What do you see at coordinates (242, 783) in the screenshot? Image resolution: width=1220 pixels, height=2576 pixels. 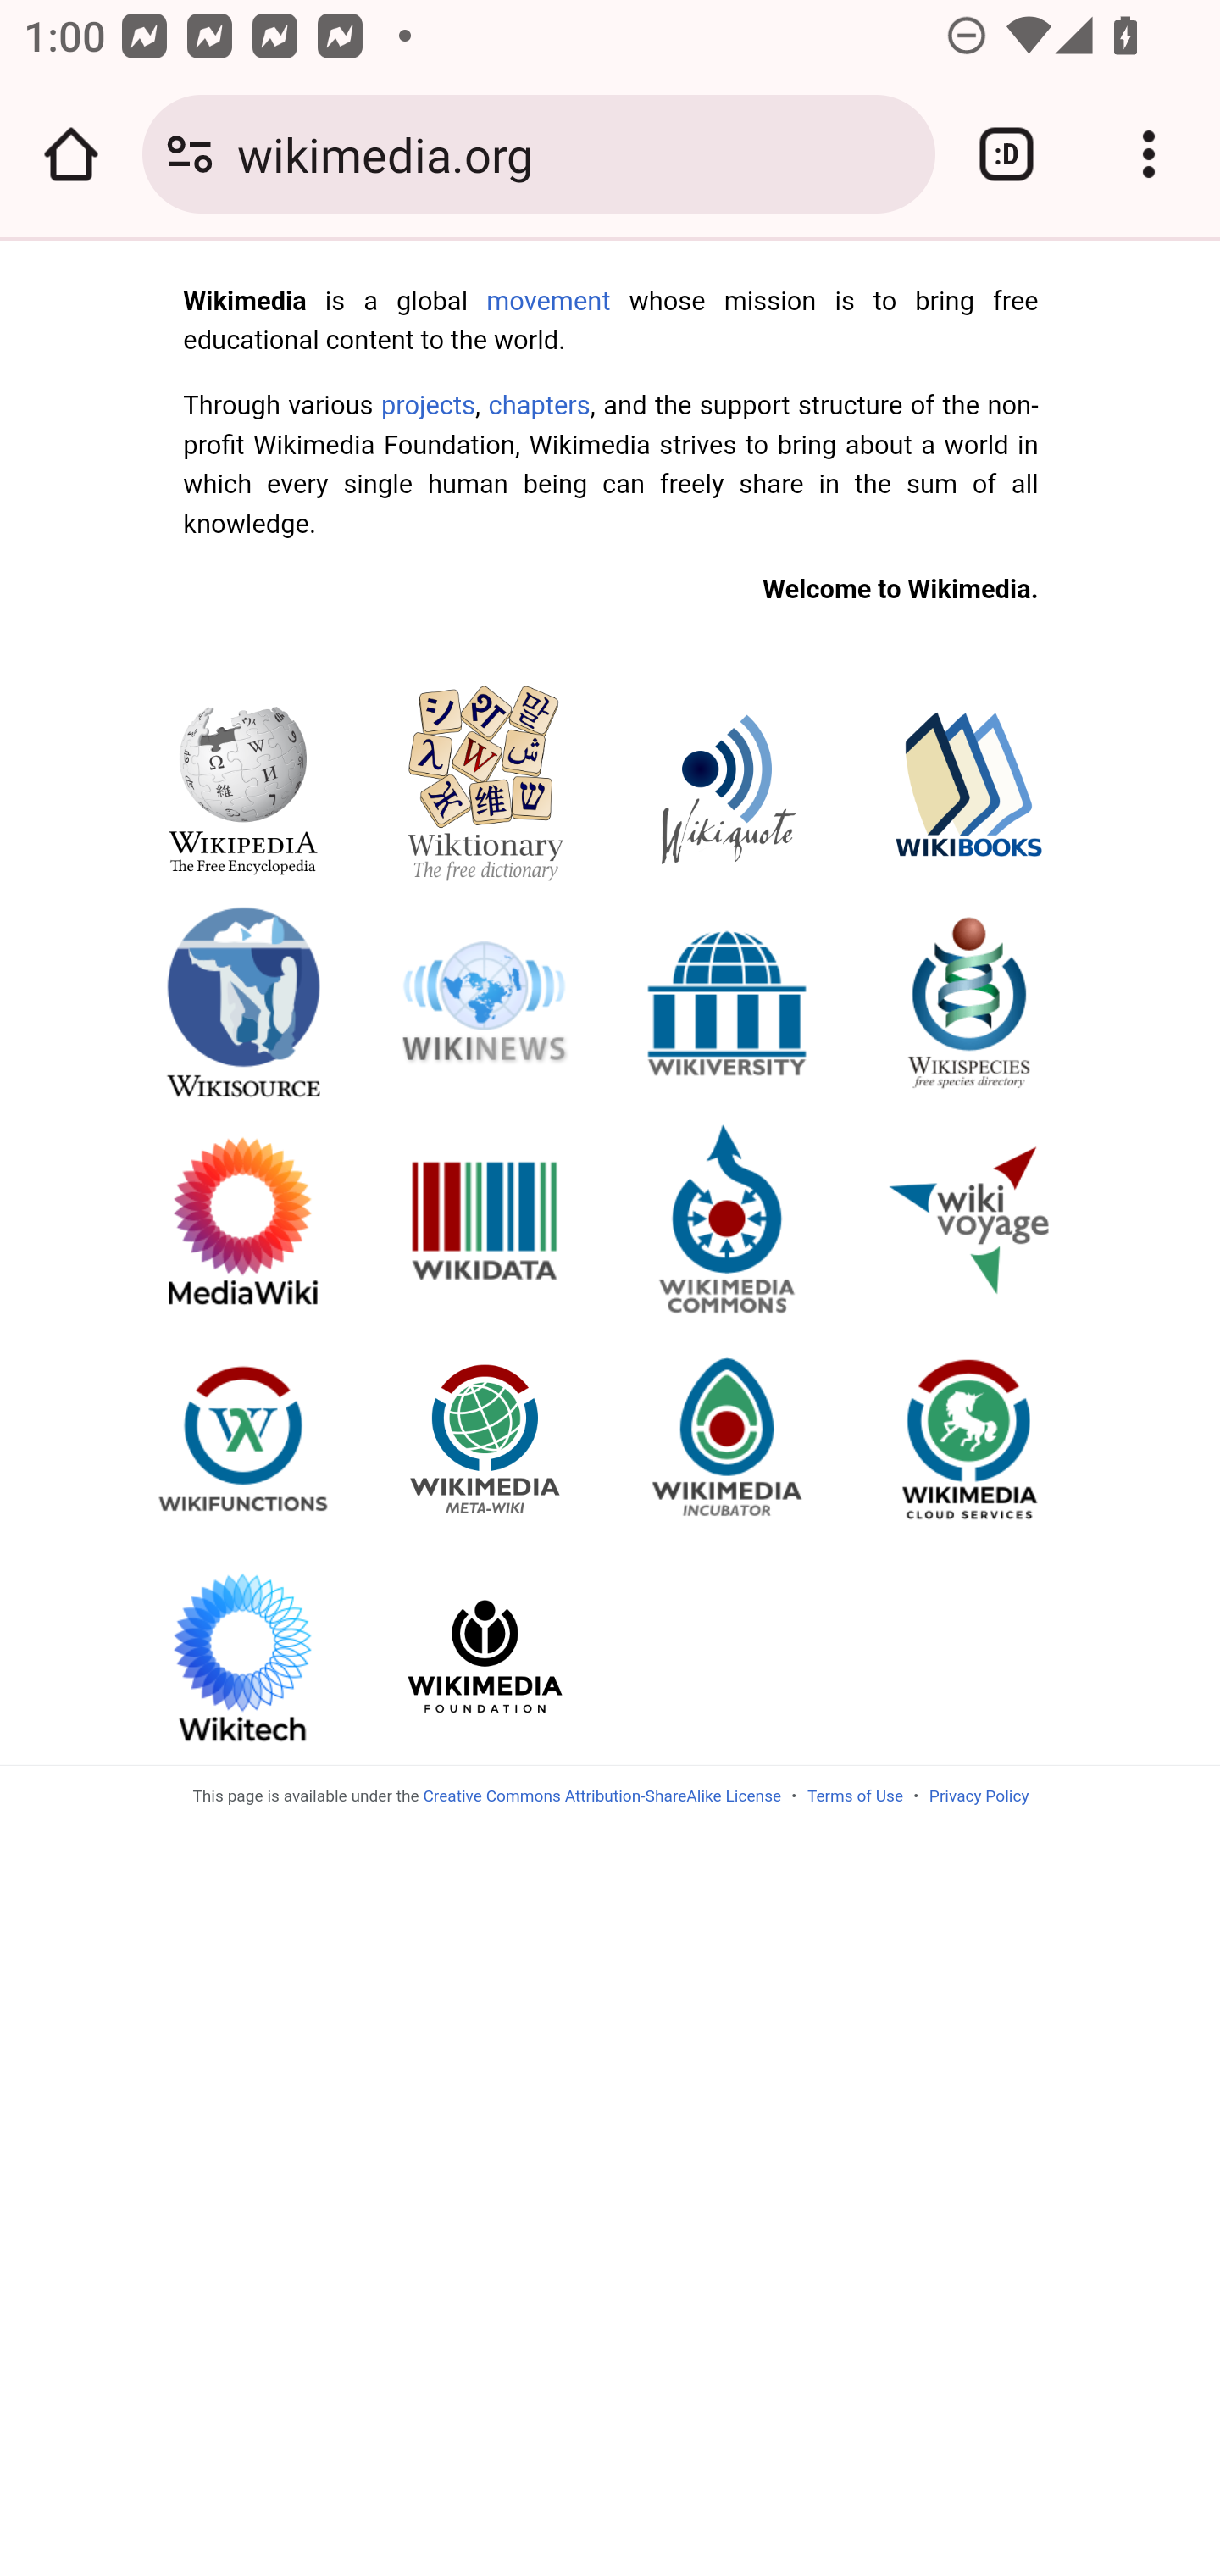 I see `Wikipedia` at bounding box center [242, 783].